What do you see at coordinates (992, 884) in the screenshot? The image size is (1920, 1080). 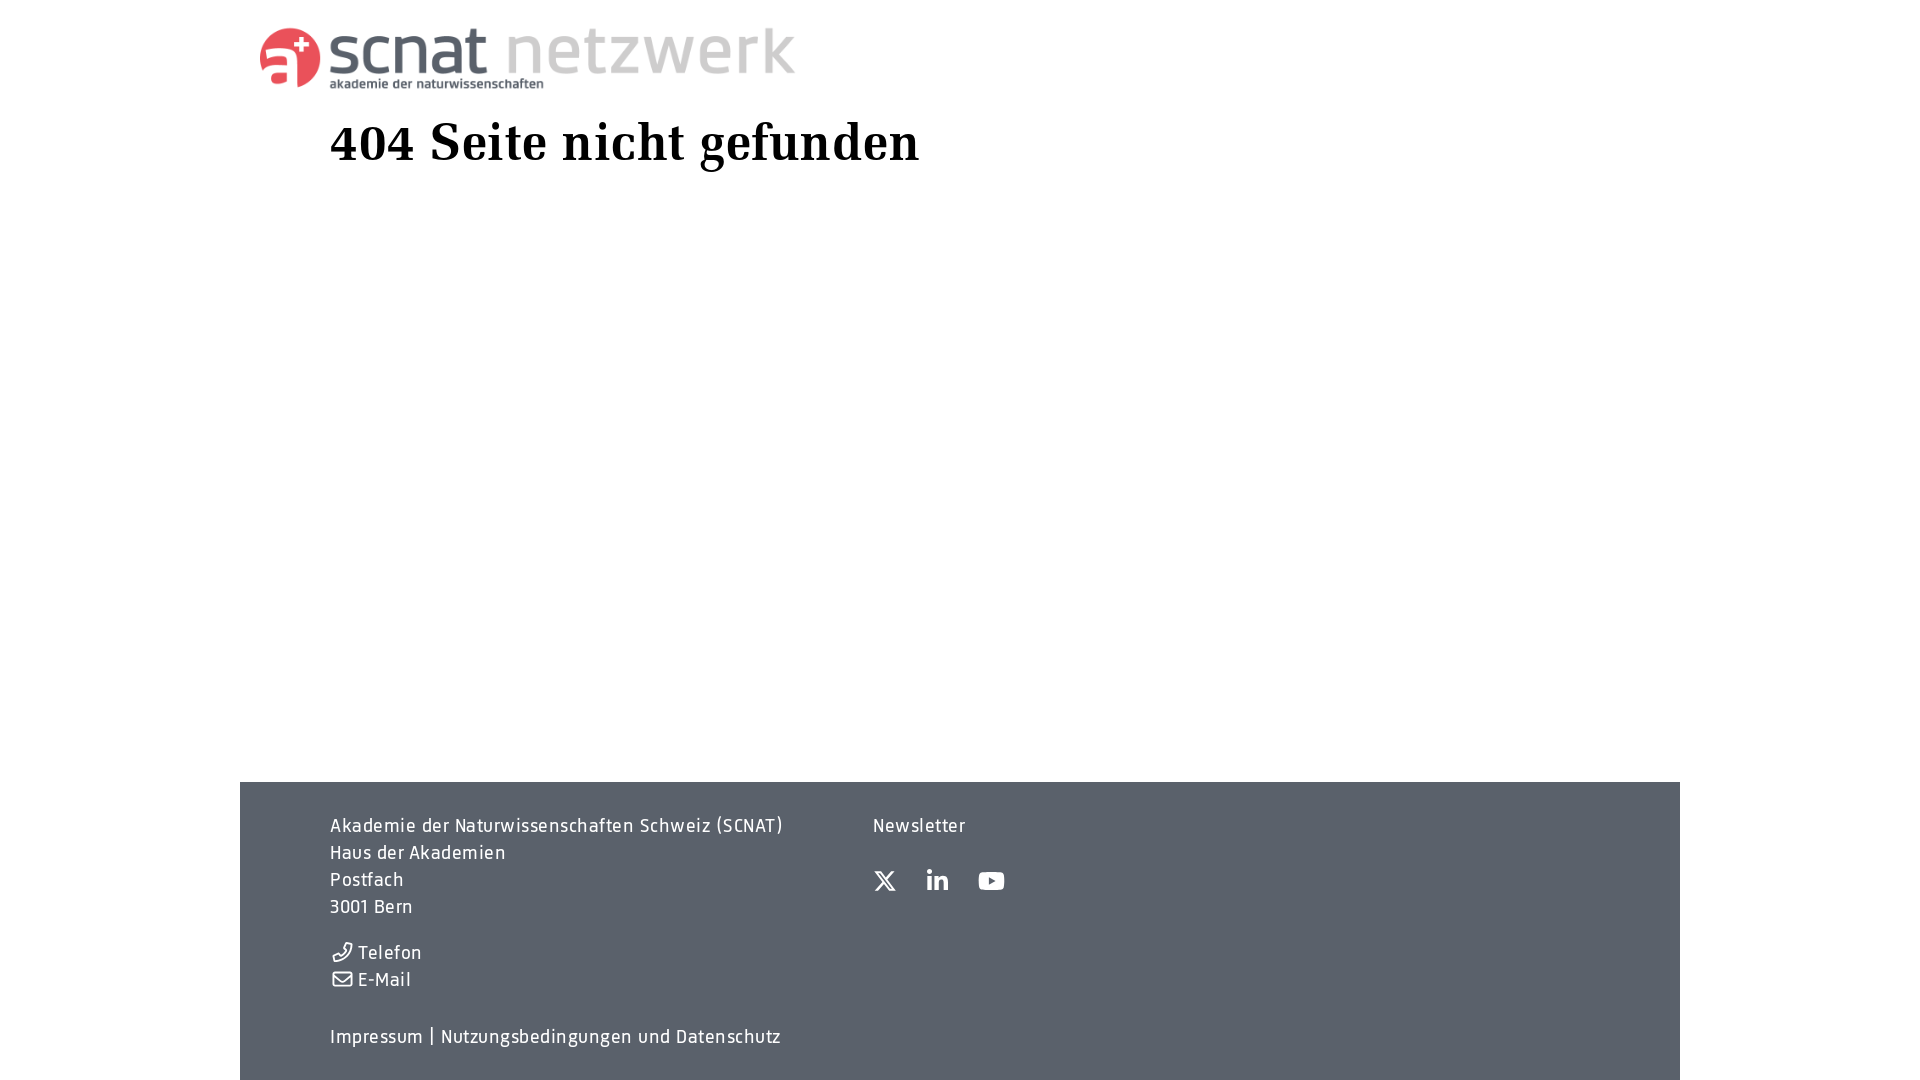 I see `YouTube` at bounding box center [992, 884].